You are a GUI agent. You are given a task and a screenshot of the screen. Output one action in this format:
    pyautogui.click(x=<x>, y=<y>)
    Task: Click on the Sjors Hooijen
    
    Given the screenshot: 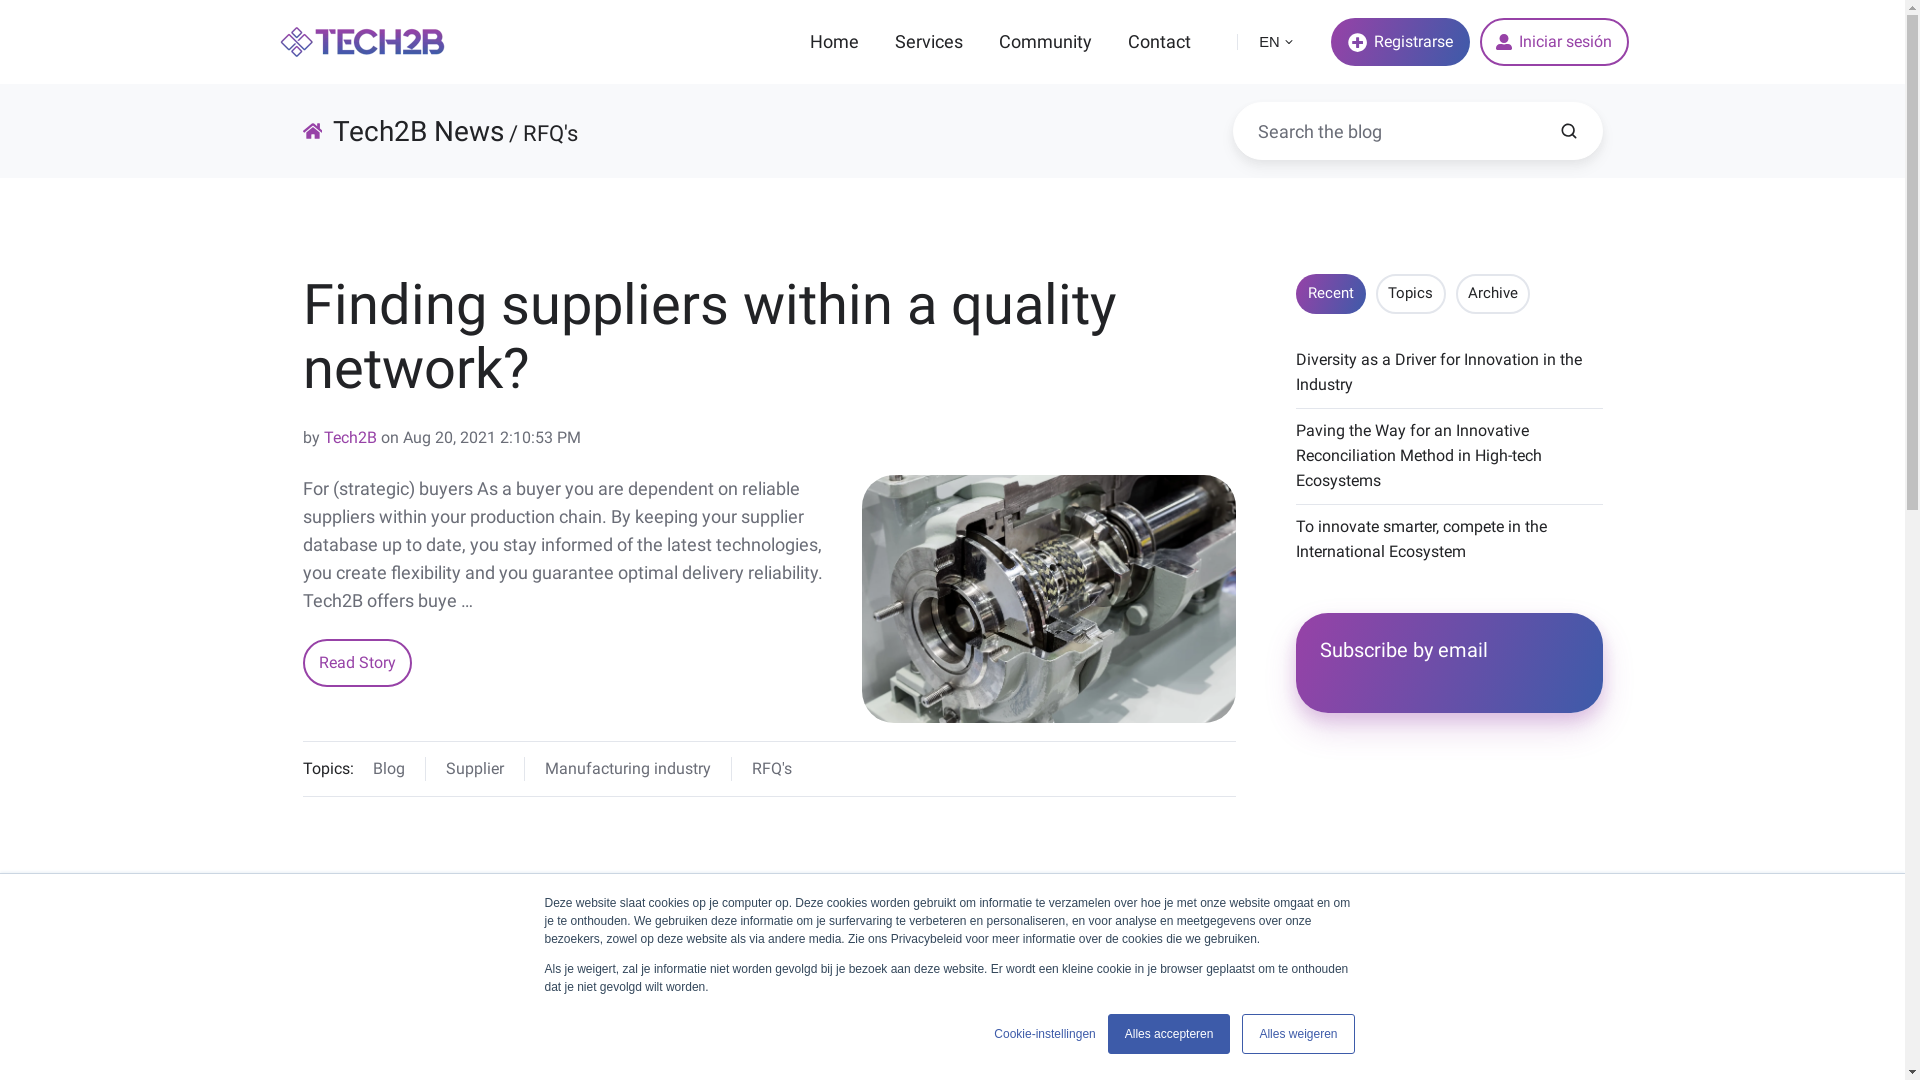 What is the action you would take?
    pyautogui.click(x=371, y=968)
    